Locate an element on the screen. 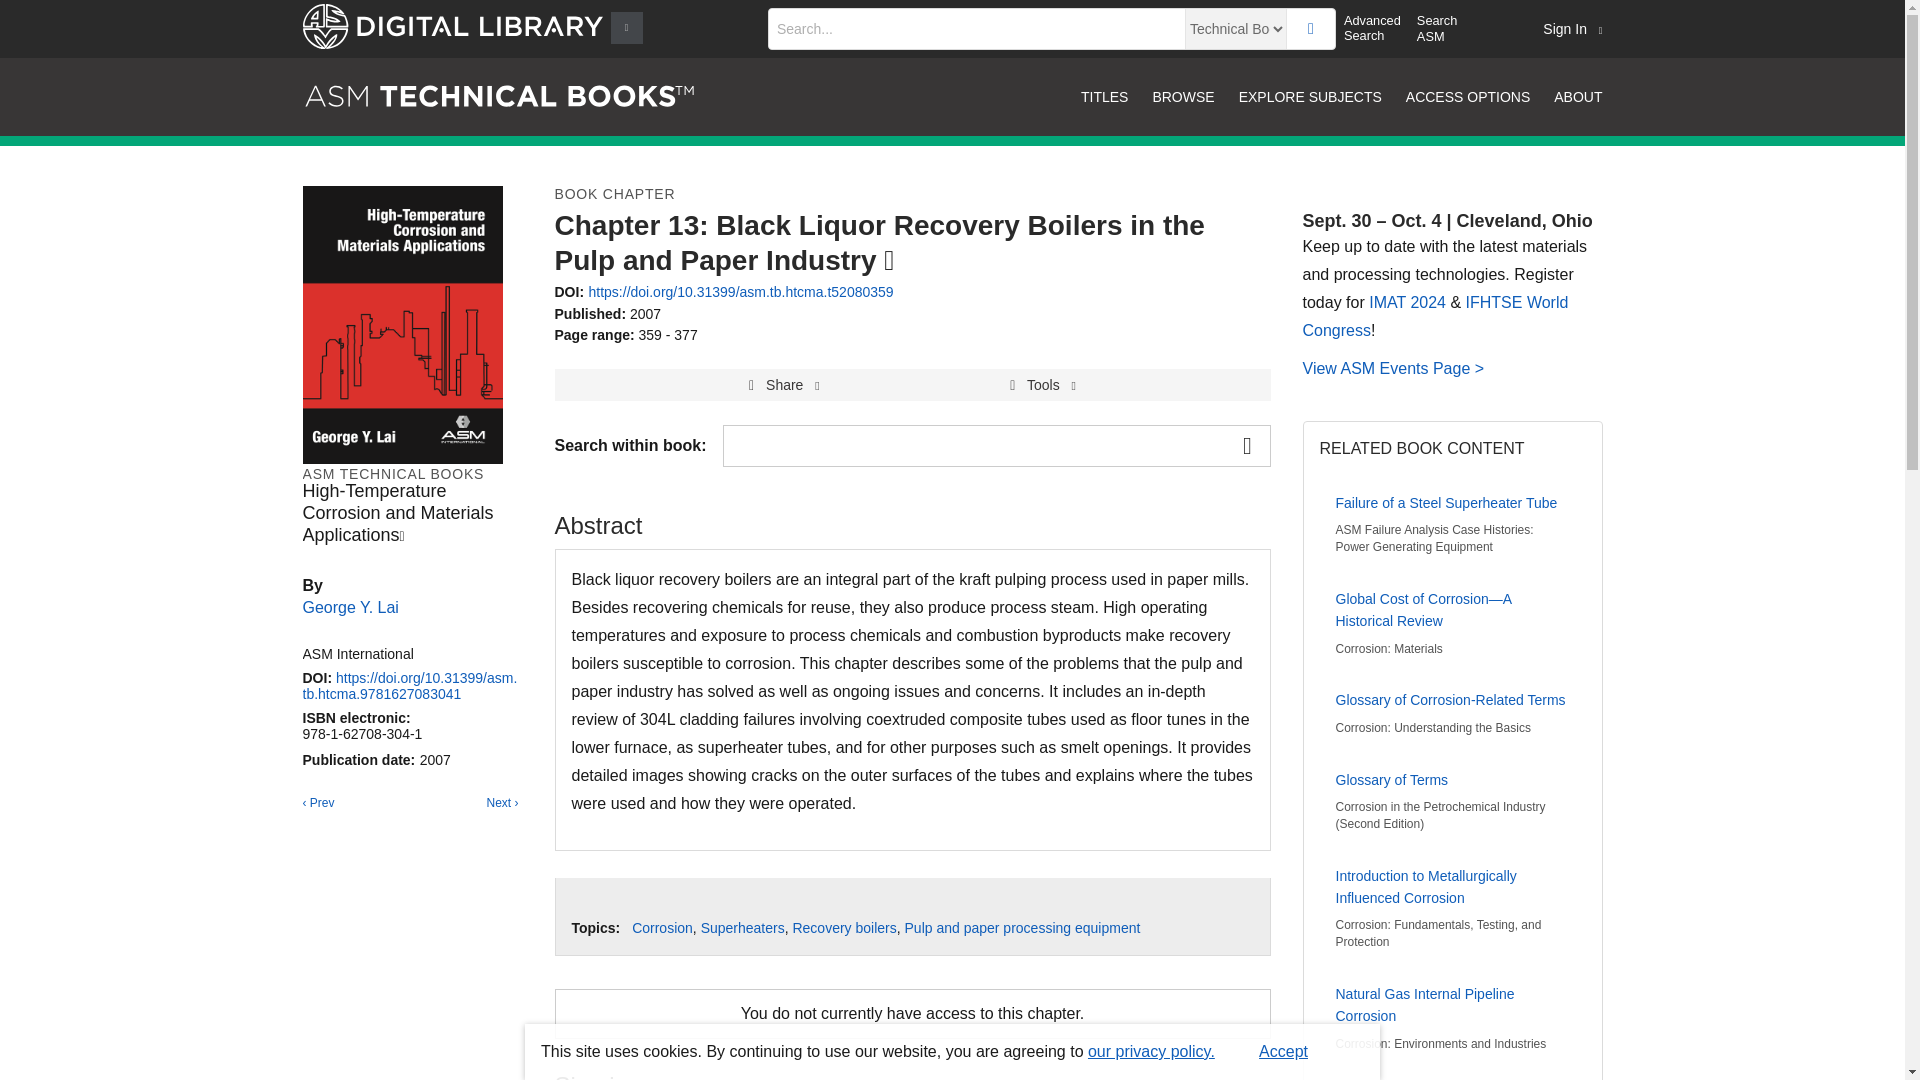 Image resolution: width=1920 pixels, height=1080 pixels. Available to Purchase is located at coordinates (402, 537).